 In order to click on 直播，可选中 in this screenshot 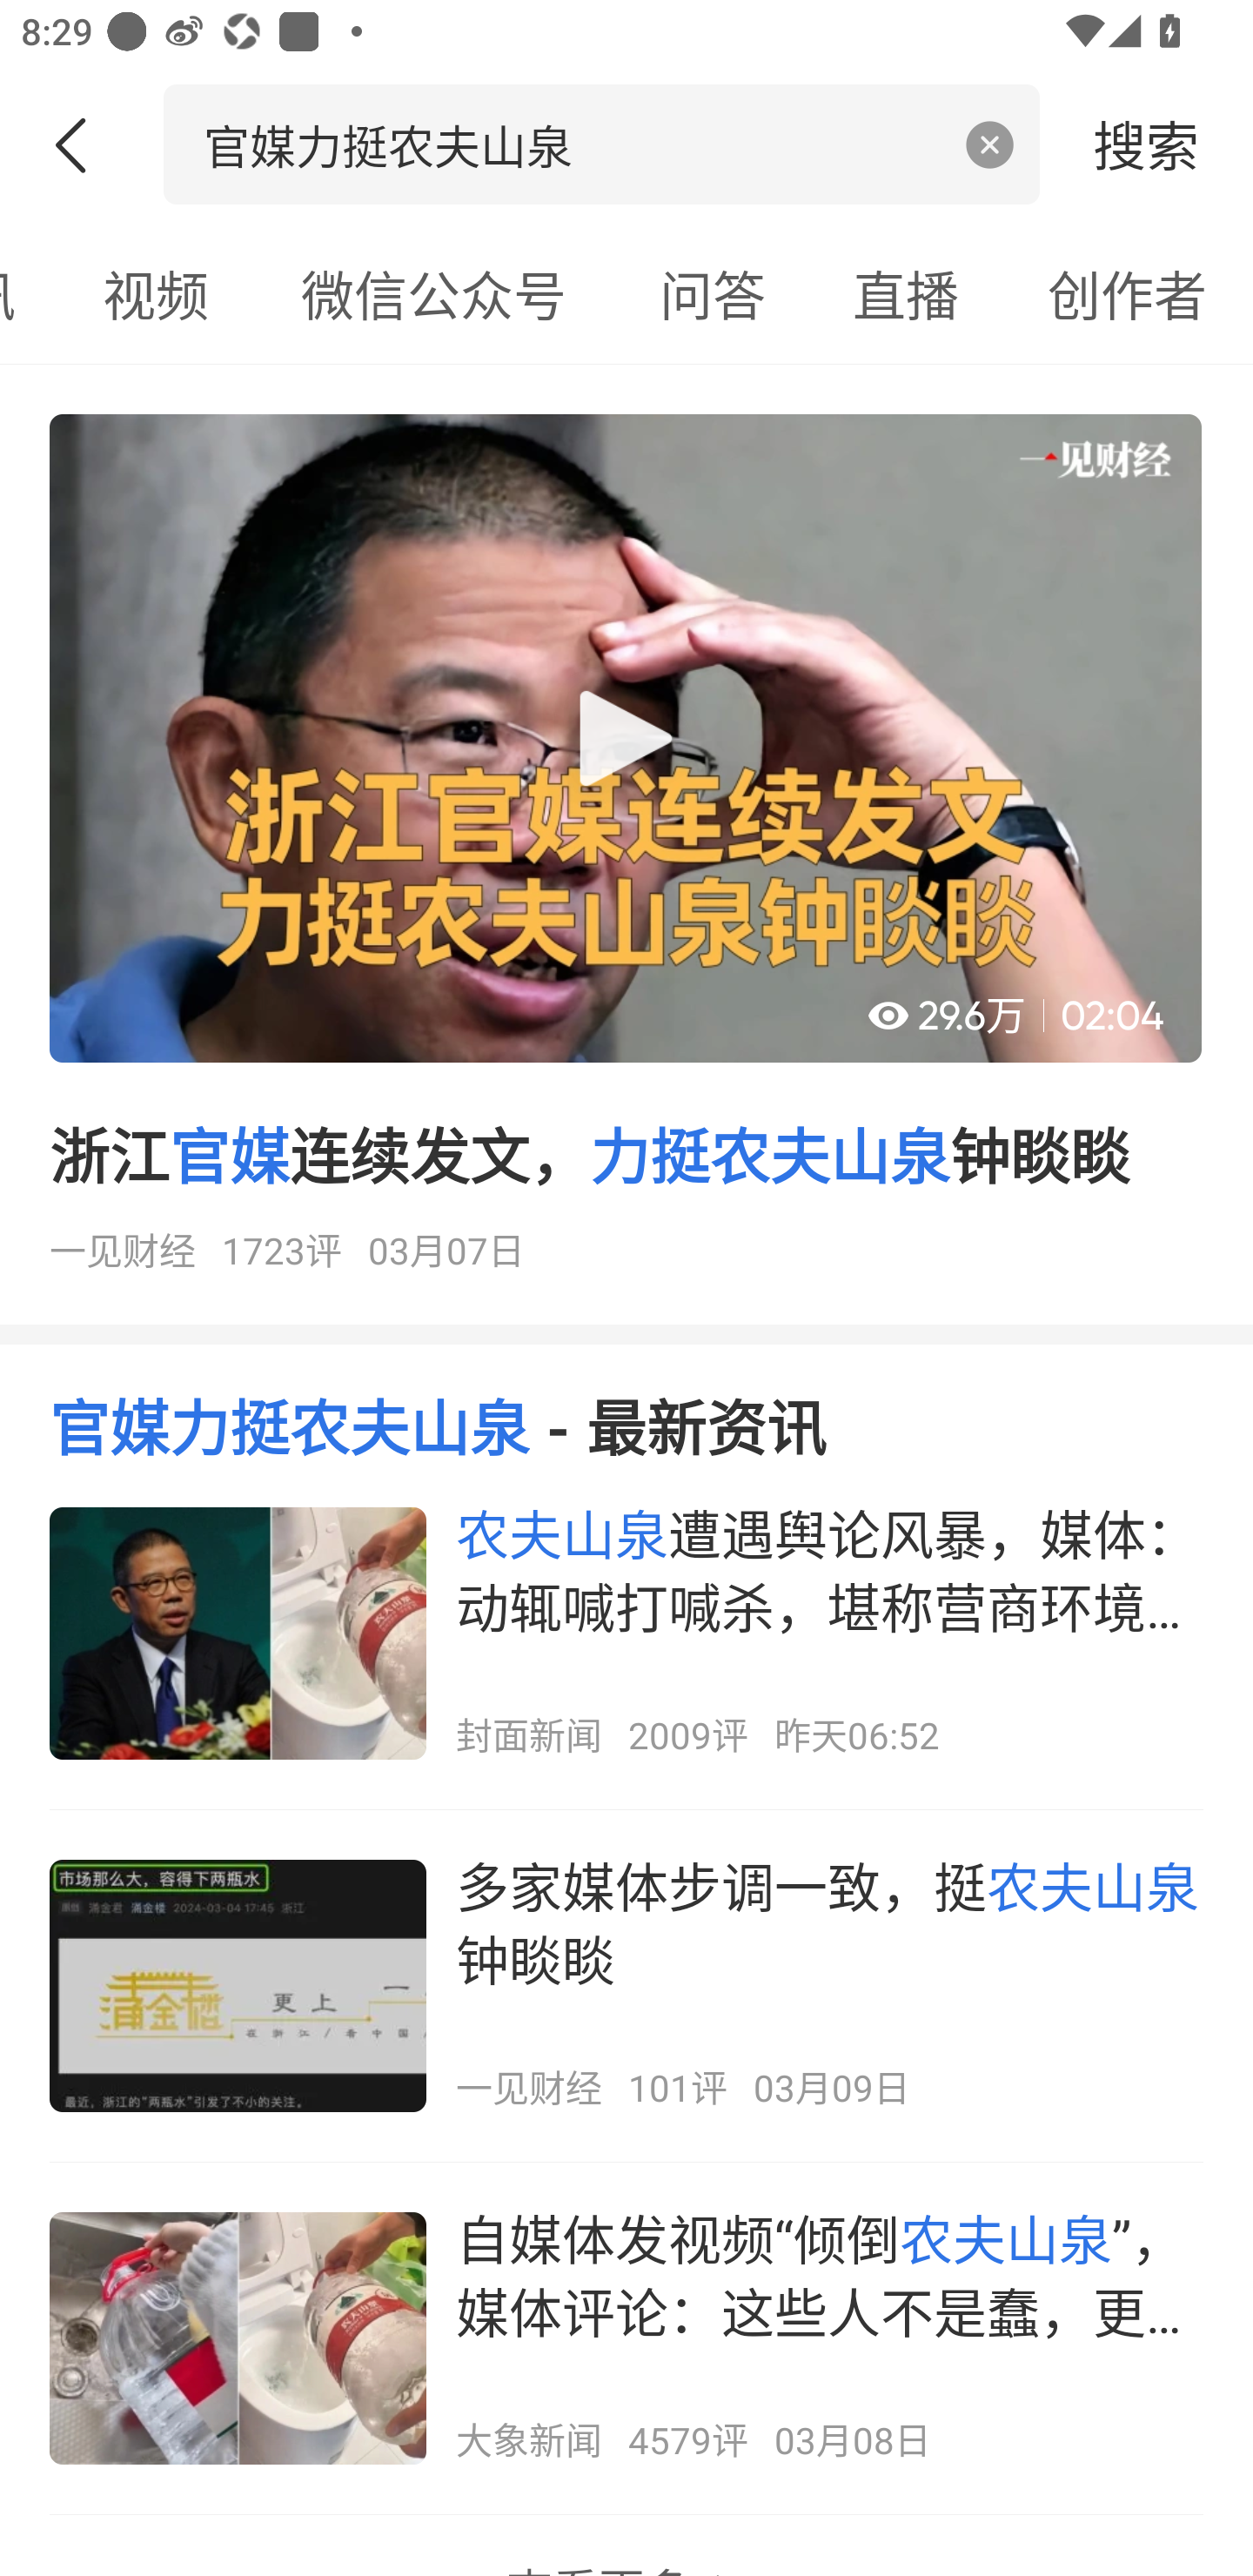, I will do `click(906, 294)`.